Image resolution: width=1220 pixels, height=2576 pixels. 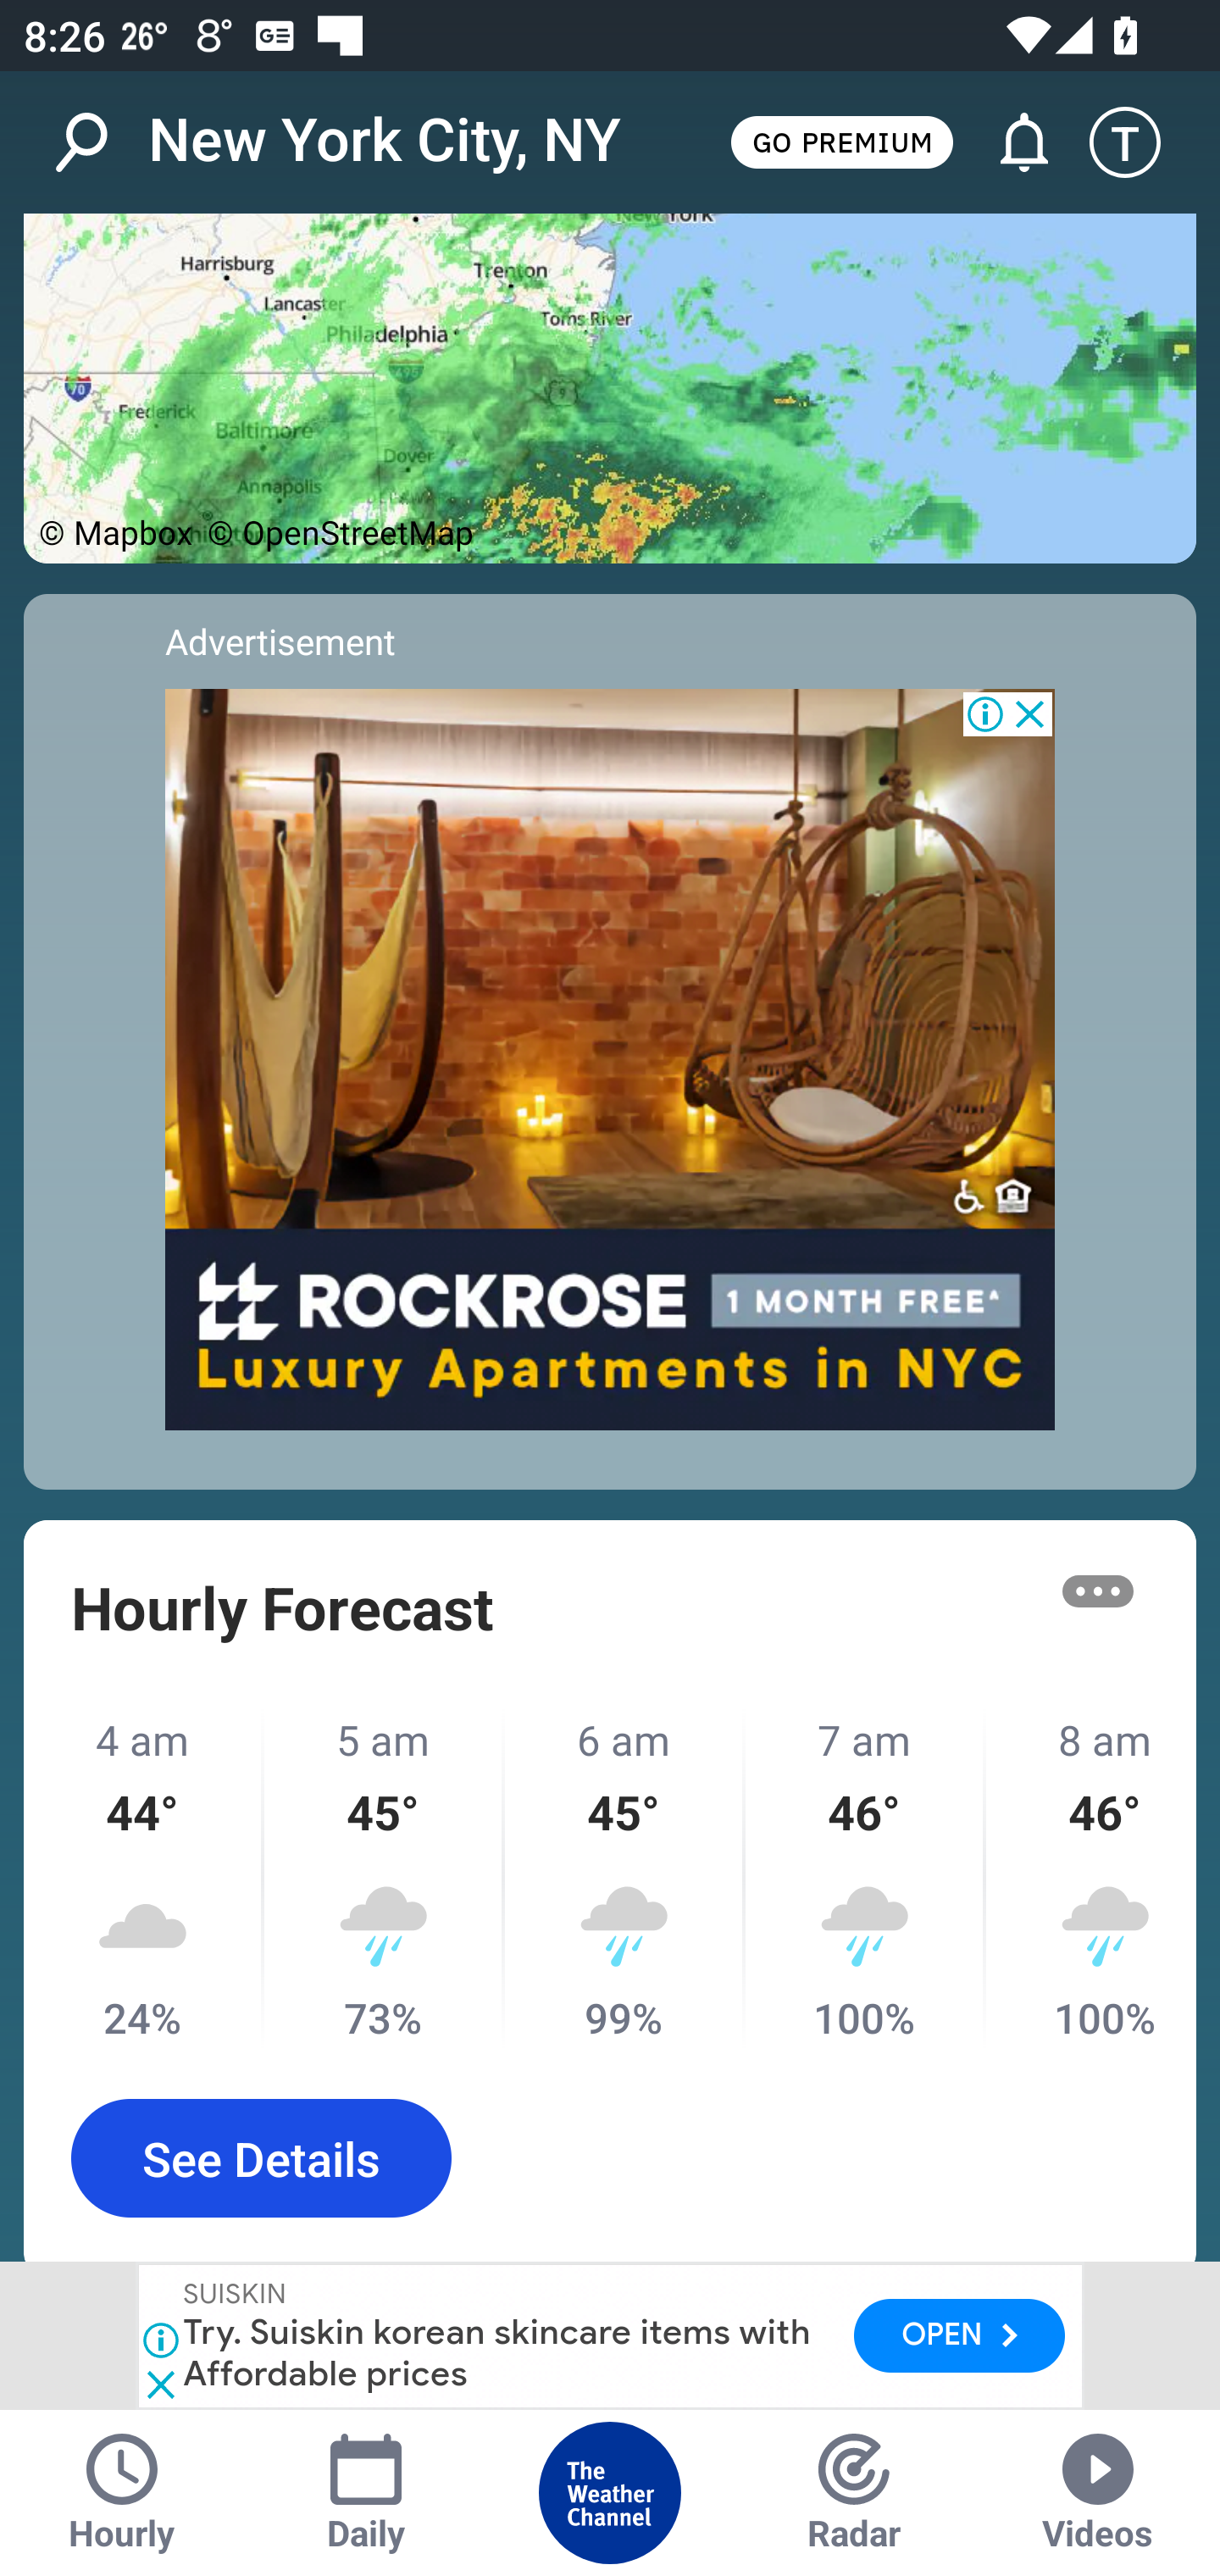 I want to click on SUISKIN, so click(x=236, y=2296).